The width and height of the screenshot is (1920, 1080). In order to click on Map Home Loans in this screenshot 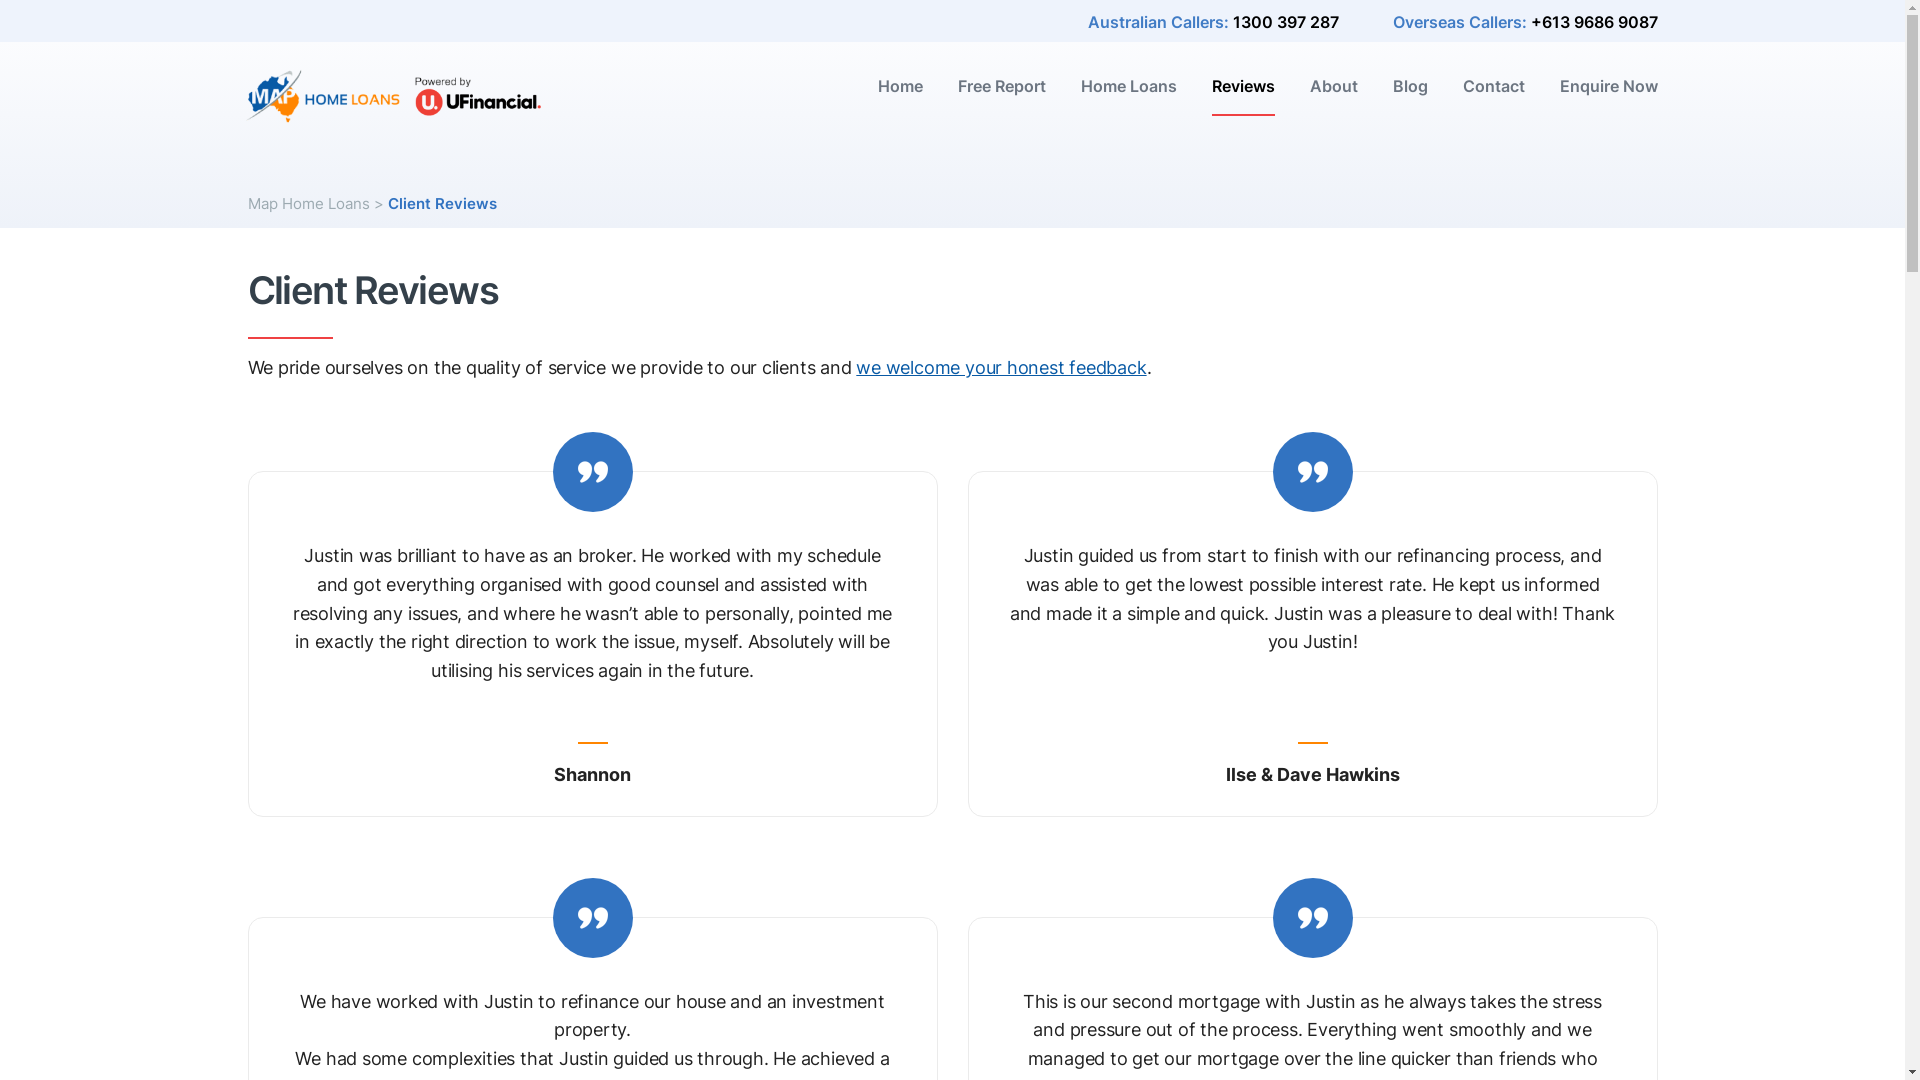, I will do `click(309, 204)`.